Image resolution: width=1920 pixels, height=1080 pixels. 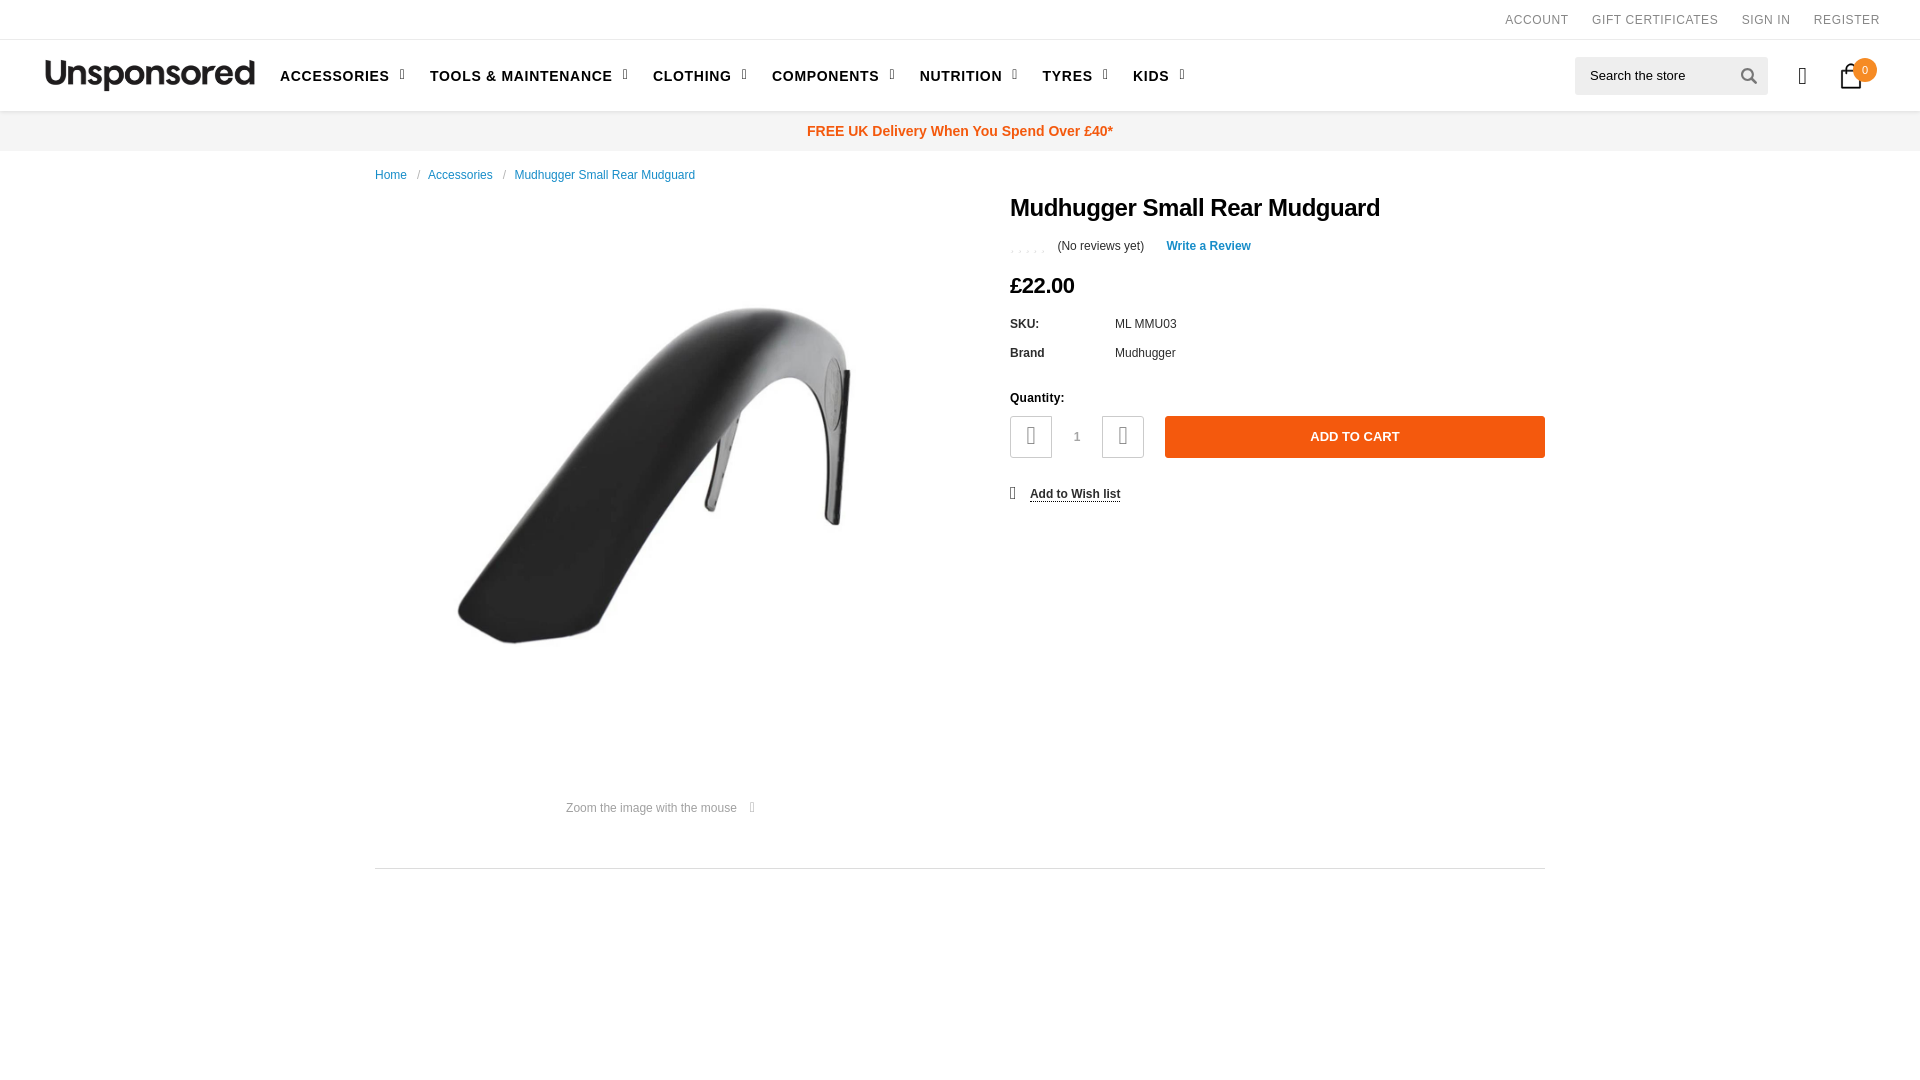 What do you see at coordinates (1654, 20) in the screenshot?
I see `GIFT CERTIFICATES` at bounding box center [1654, 20].